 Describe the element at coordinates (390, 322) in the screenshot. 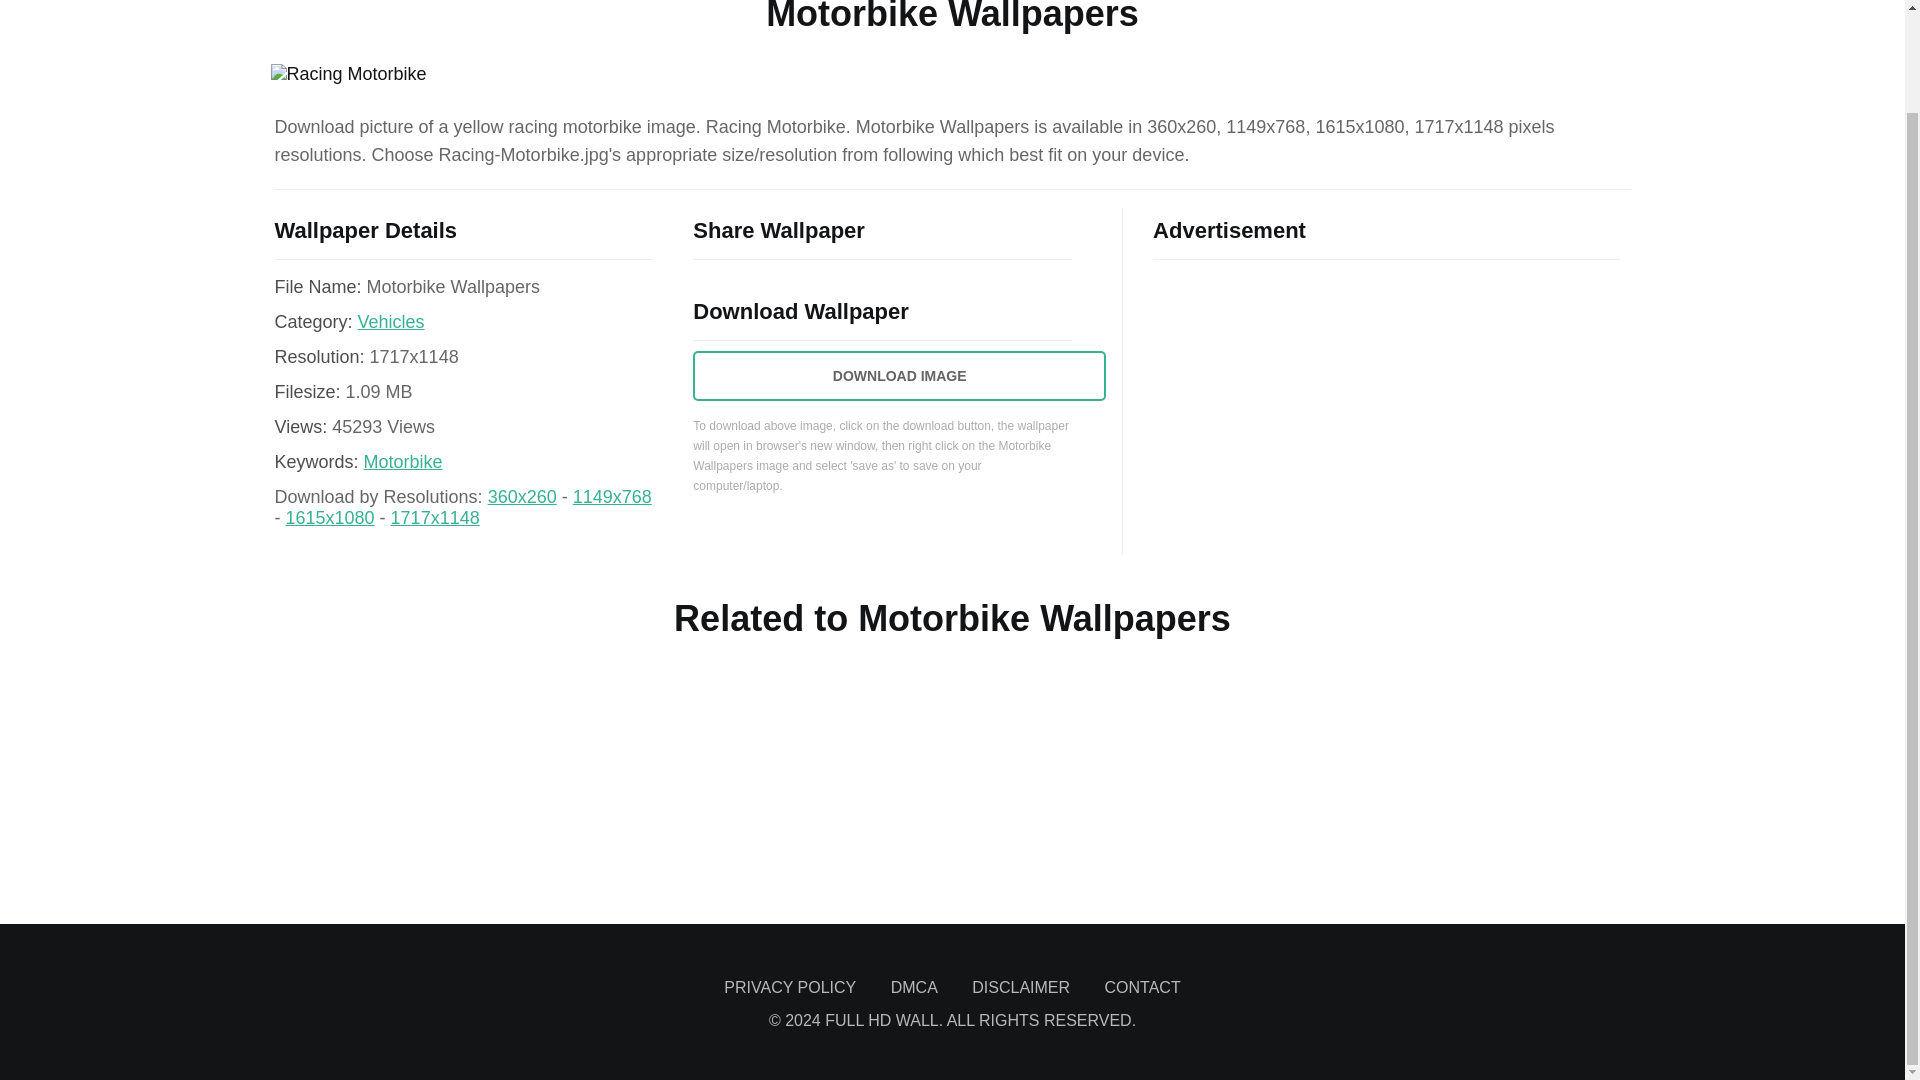

I see `View all posts in Vehicles` at that location.